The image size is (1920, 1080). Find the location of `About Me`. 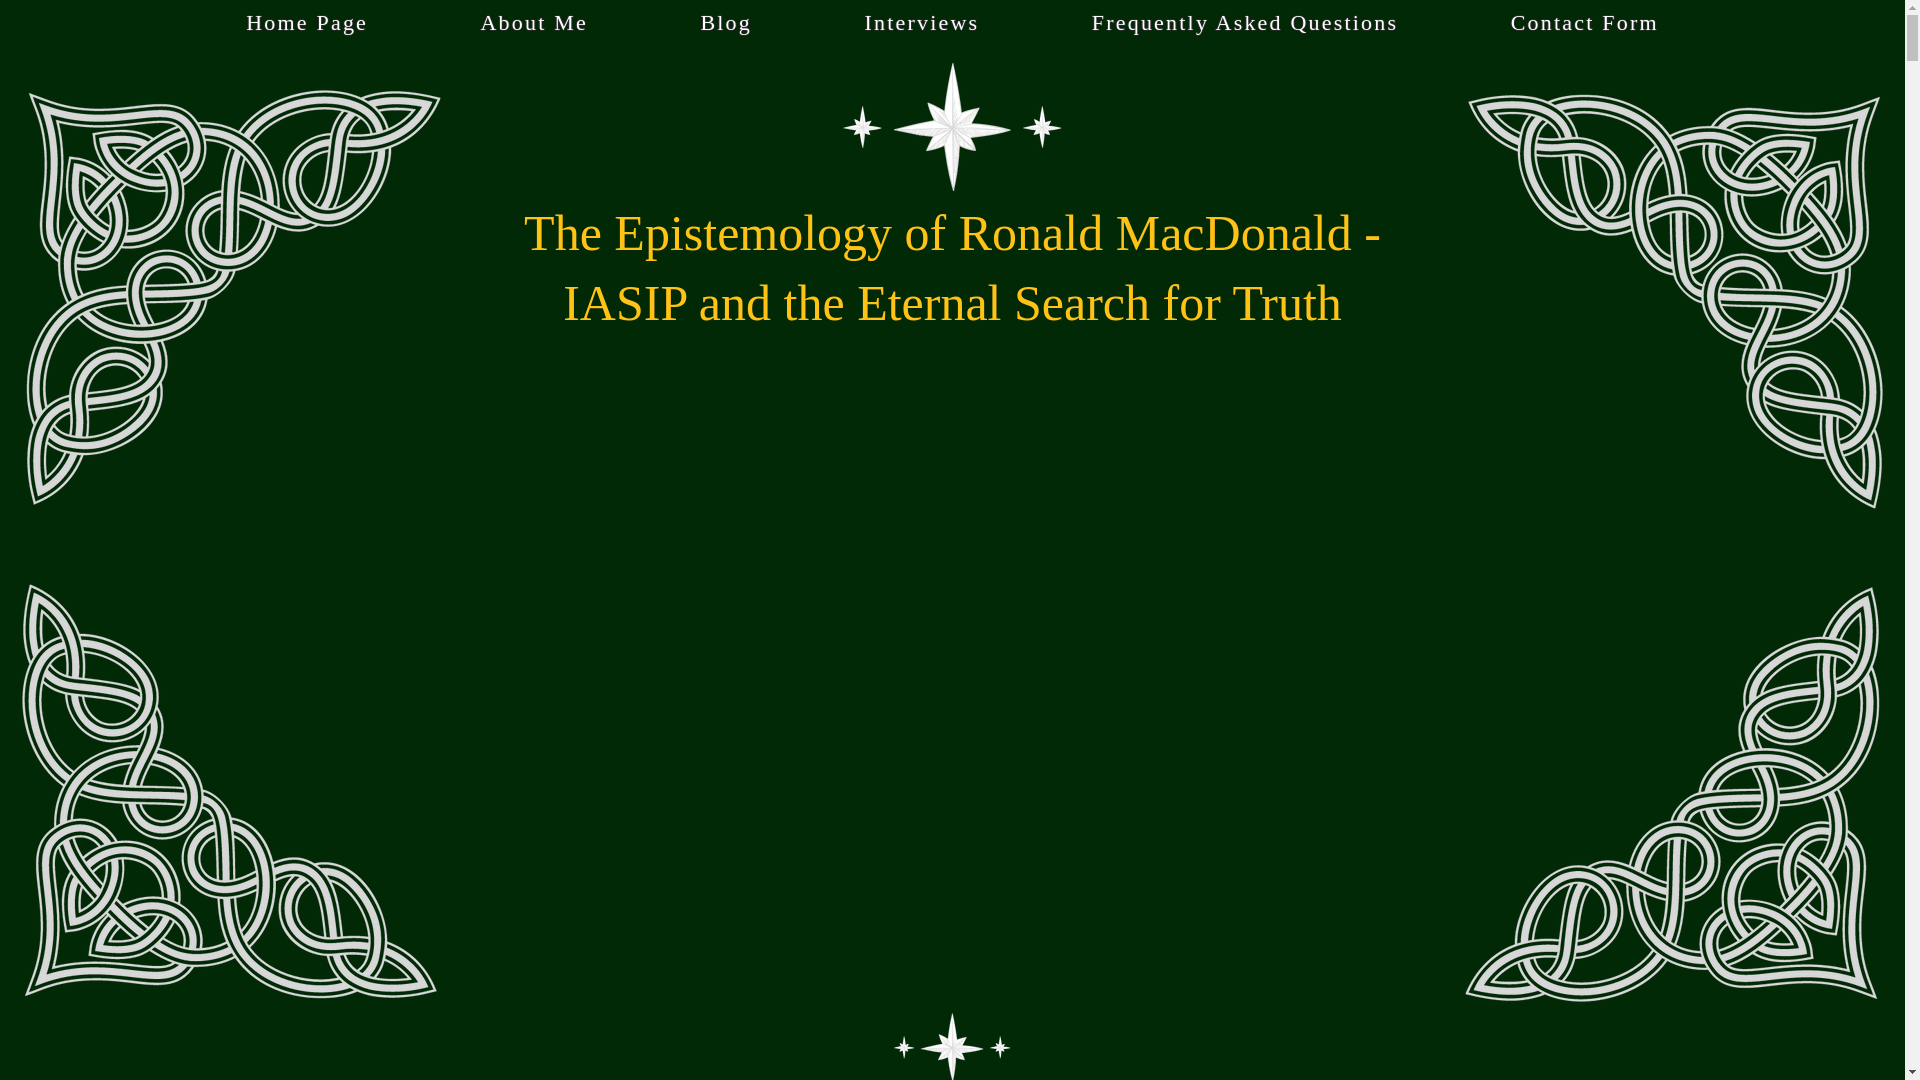

About Me is located at coordinates (534, 23).